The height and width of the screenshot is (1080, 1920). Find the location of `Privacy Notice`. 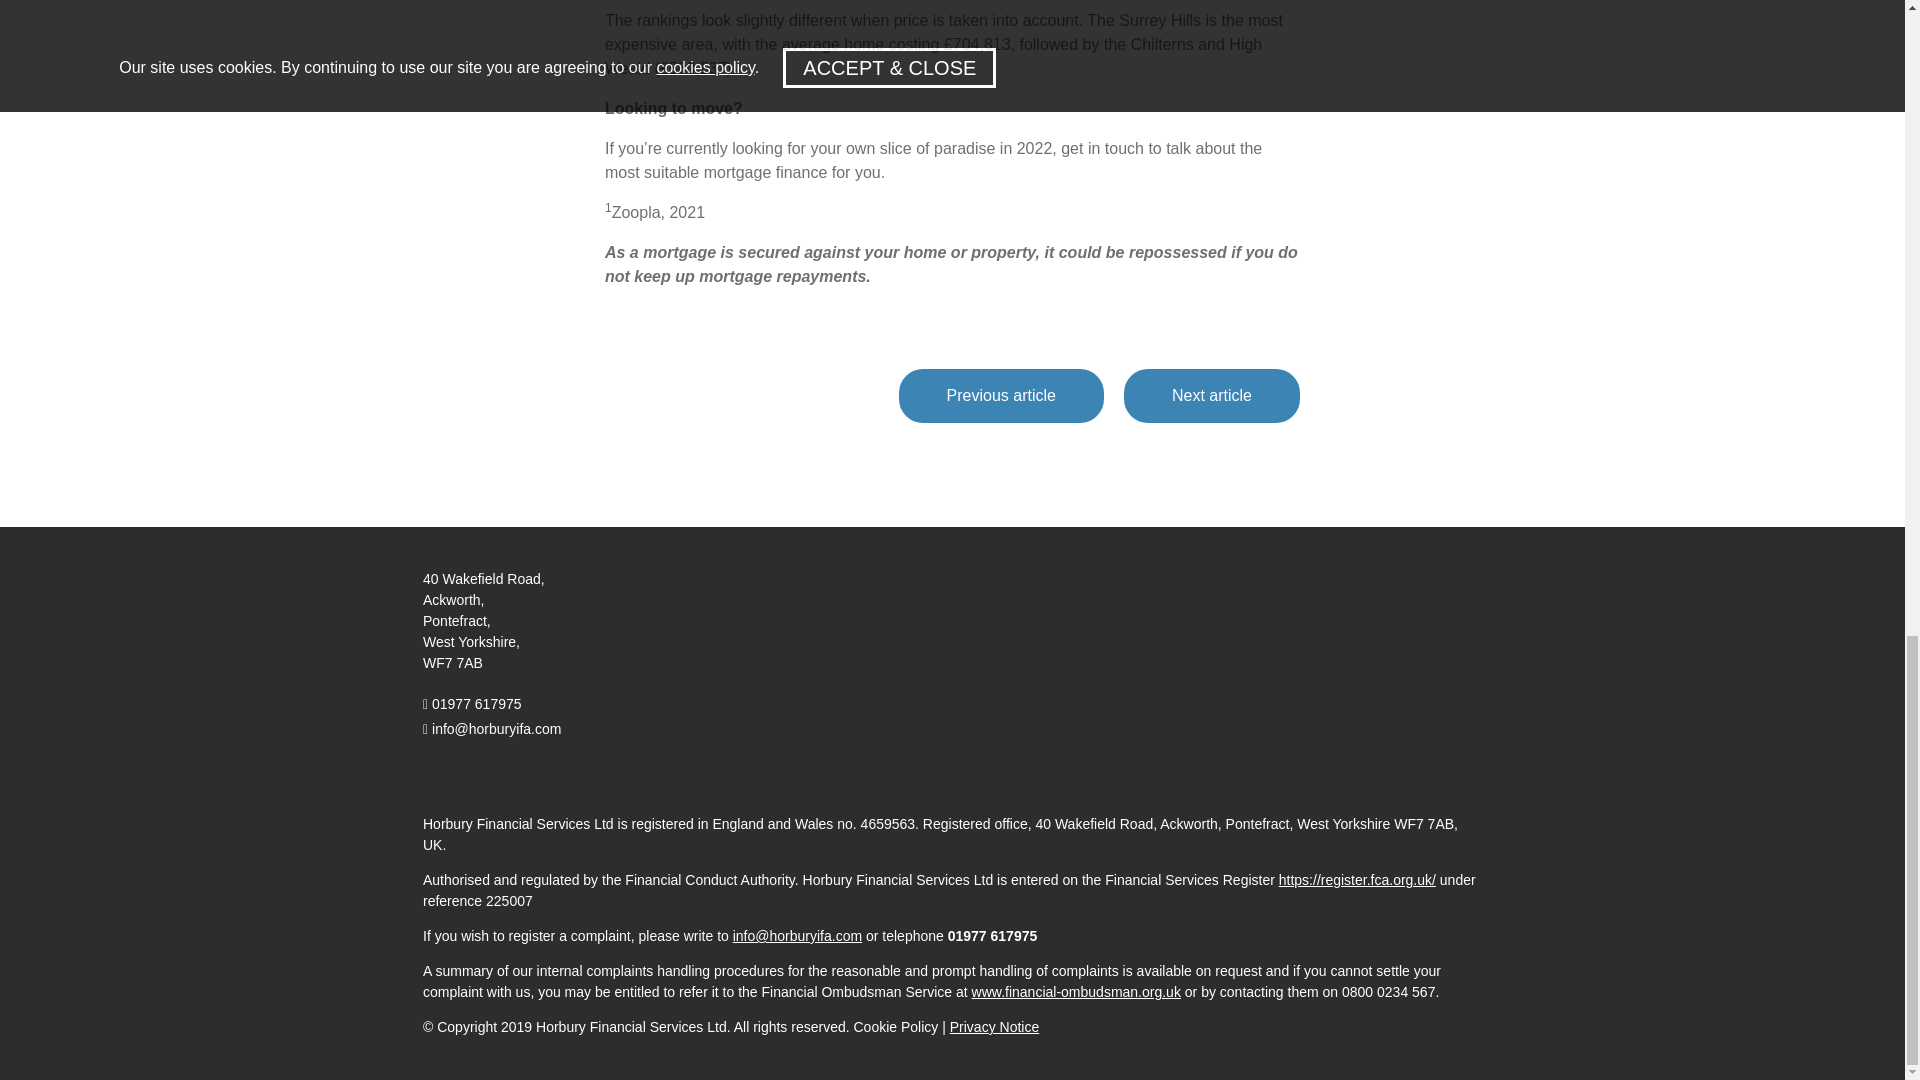

Privacy Notice is located at coordinates (994, 1026).